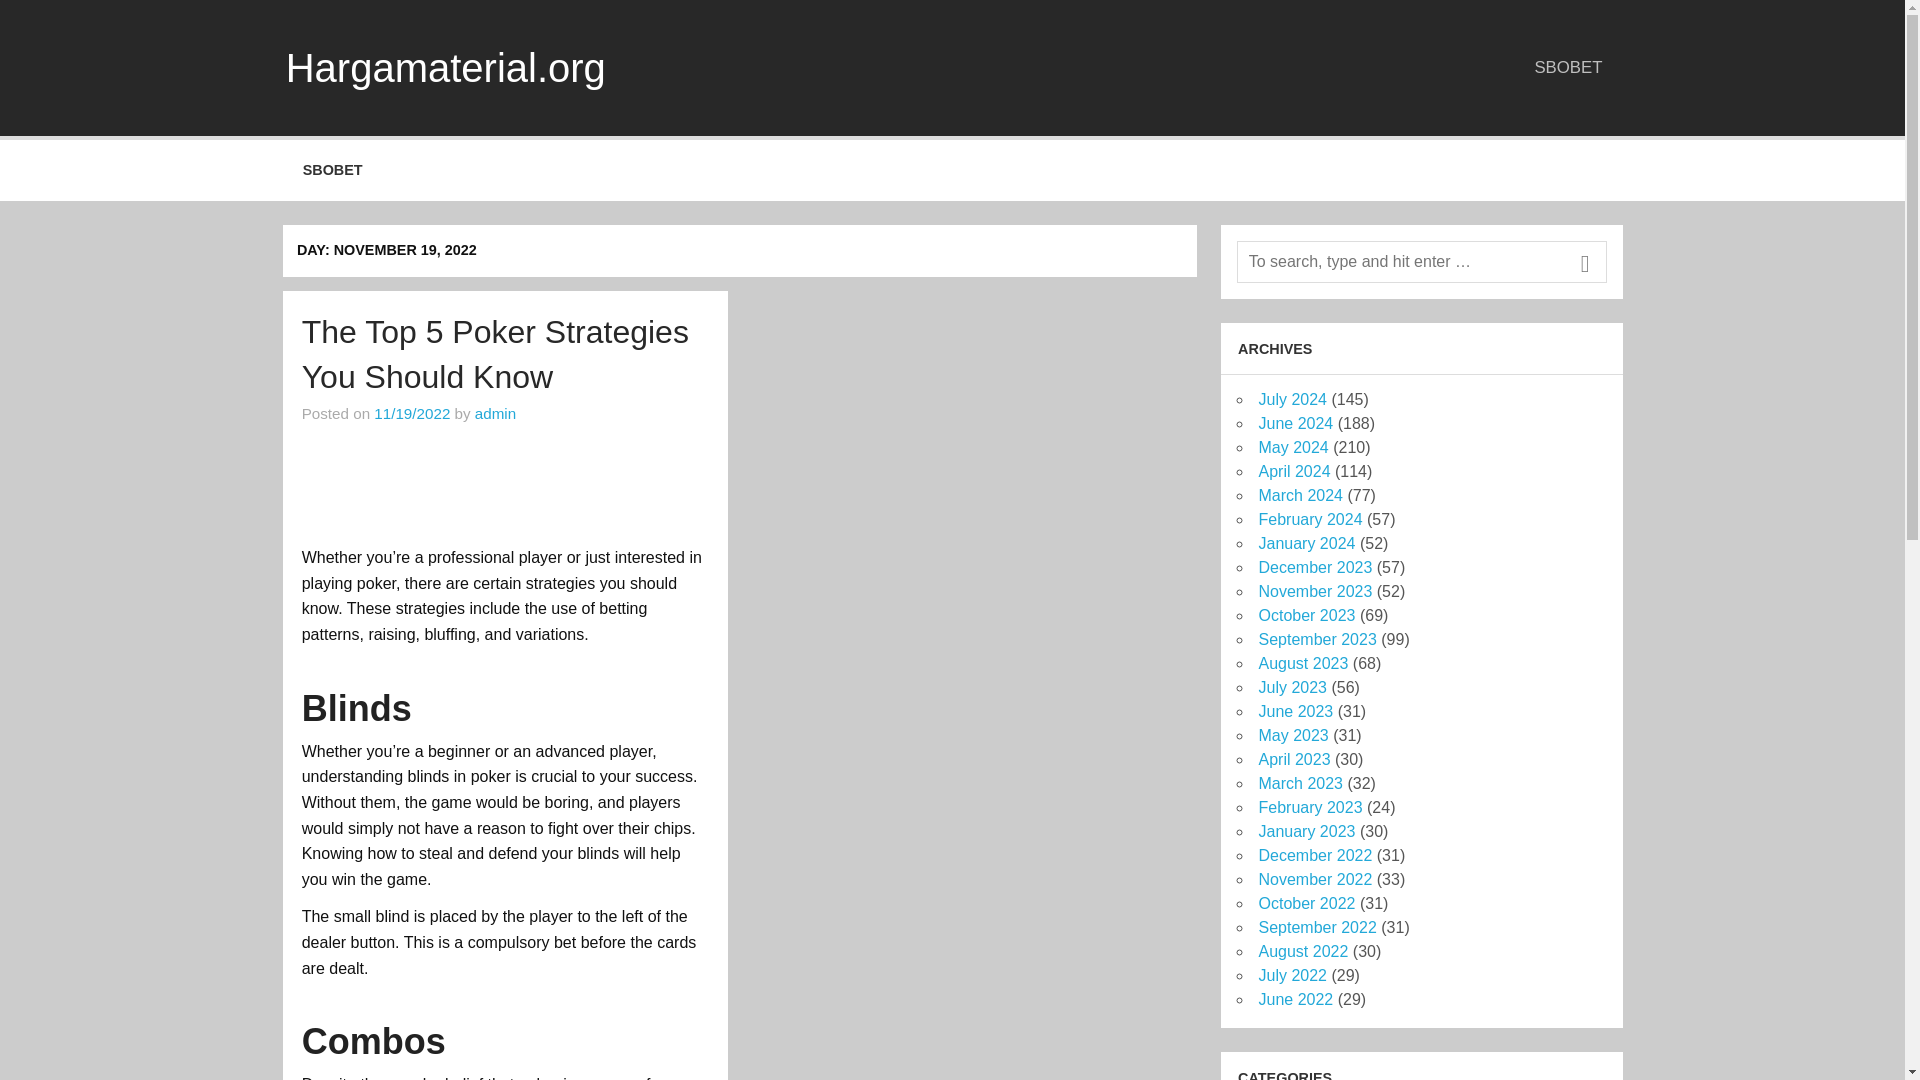 Image resolution: width=1920 pixels, height=1080 pixels. I want to click on December 2022, so click(1314, 855).